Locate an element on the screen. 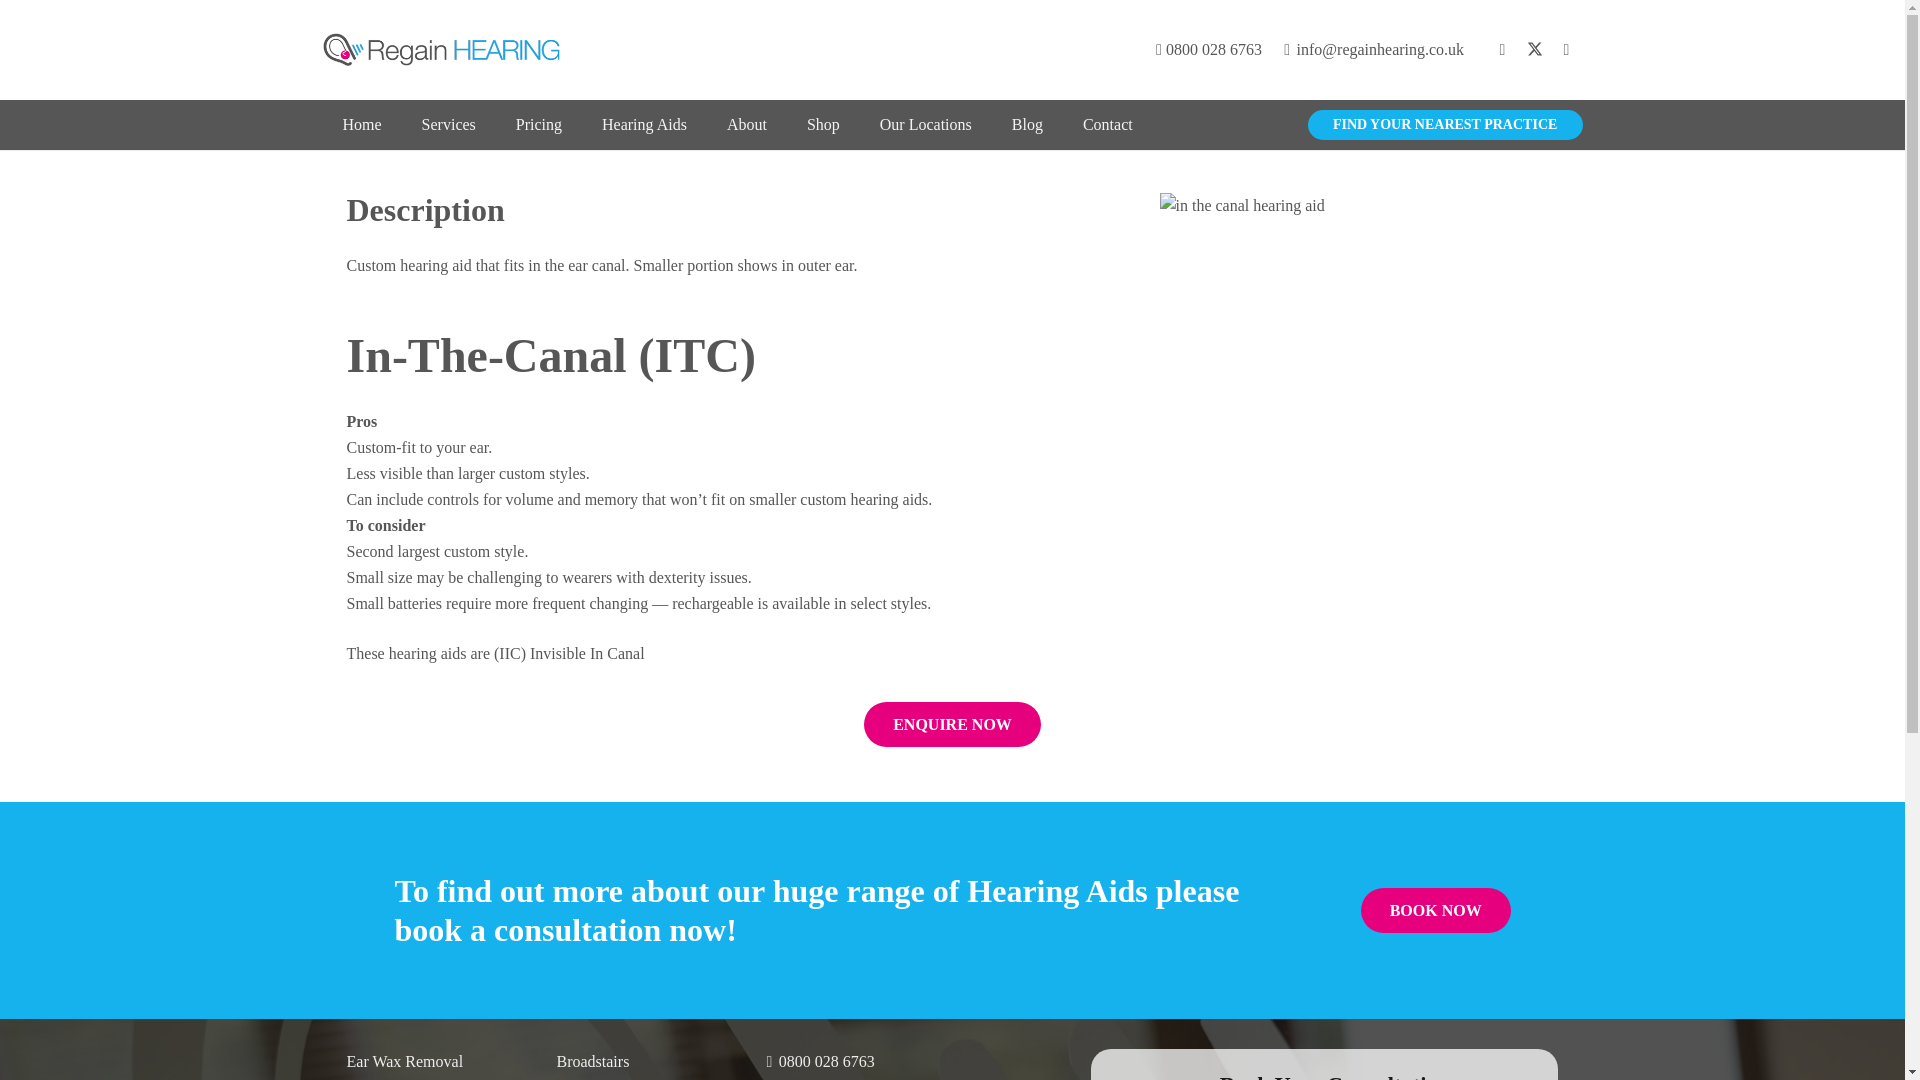 The height and width of the screenshot is (1080, 1920). Twitter is located at coordinates (1534, 49).